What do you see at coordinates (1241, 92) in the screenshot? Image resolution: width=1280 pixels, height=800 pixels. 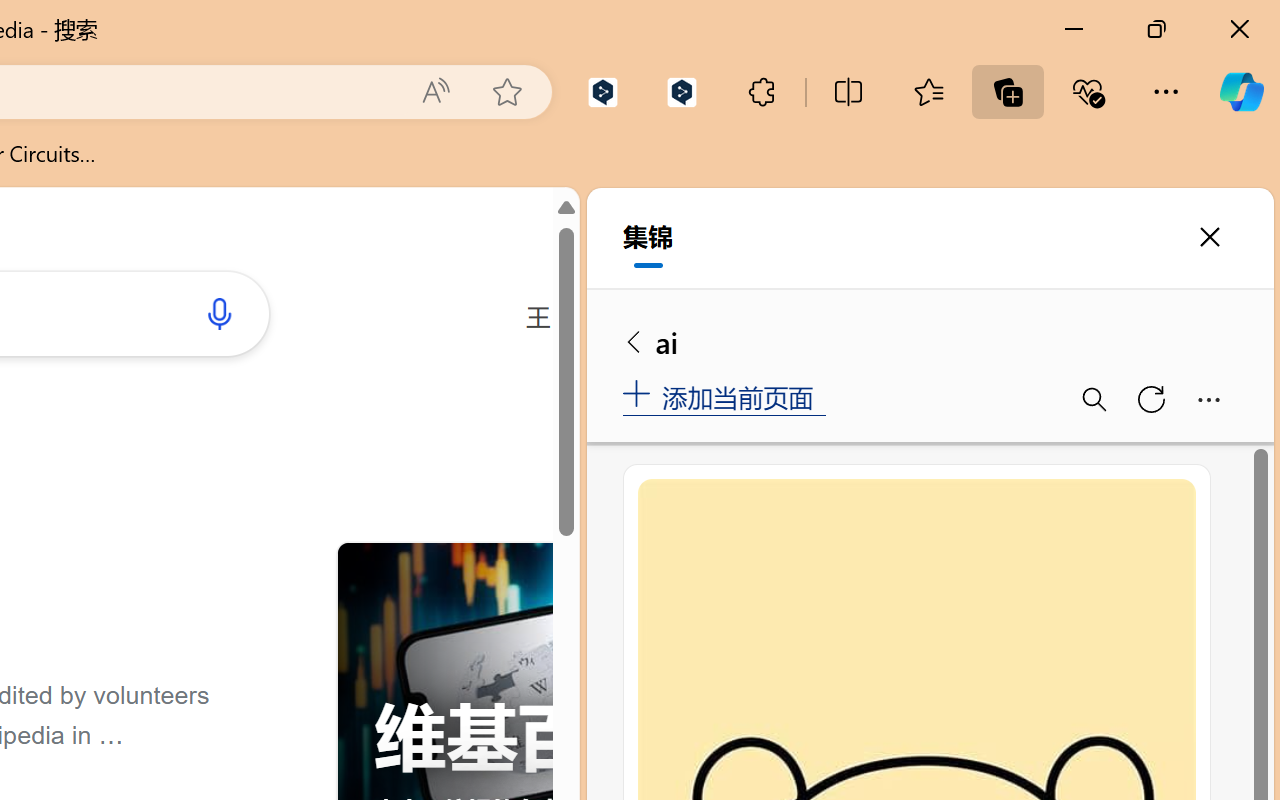 I see `Copilot (Ctrl+Shift+.)` at bounding box center [1241, 92].